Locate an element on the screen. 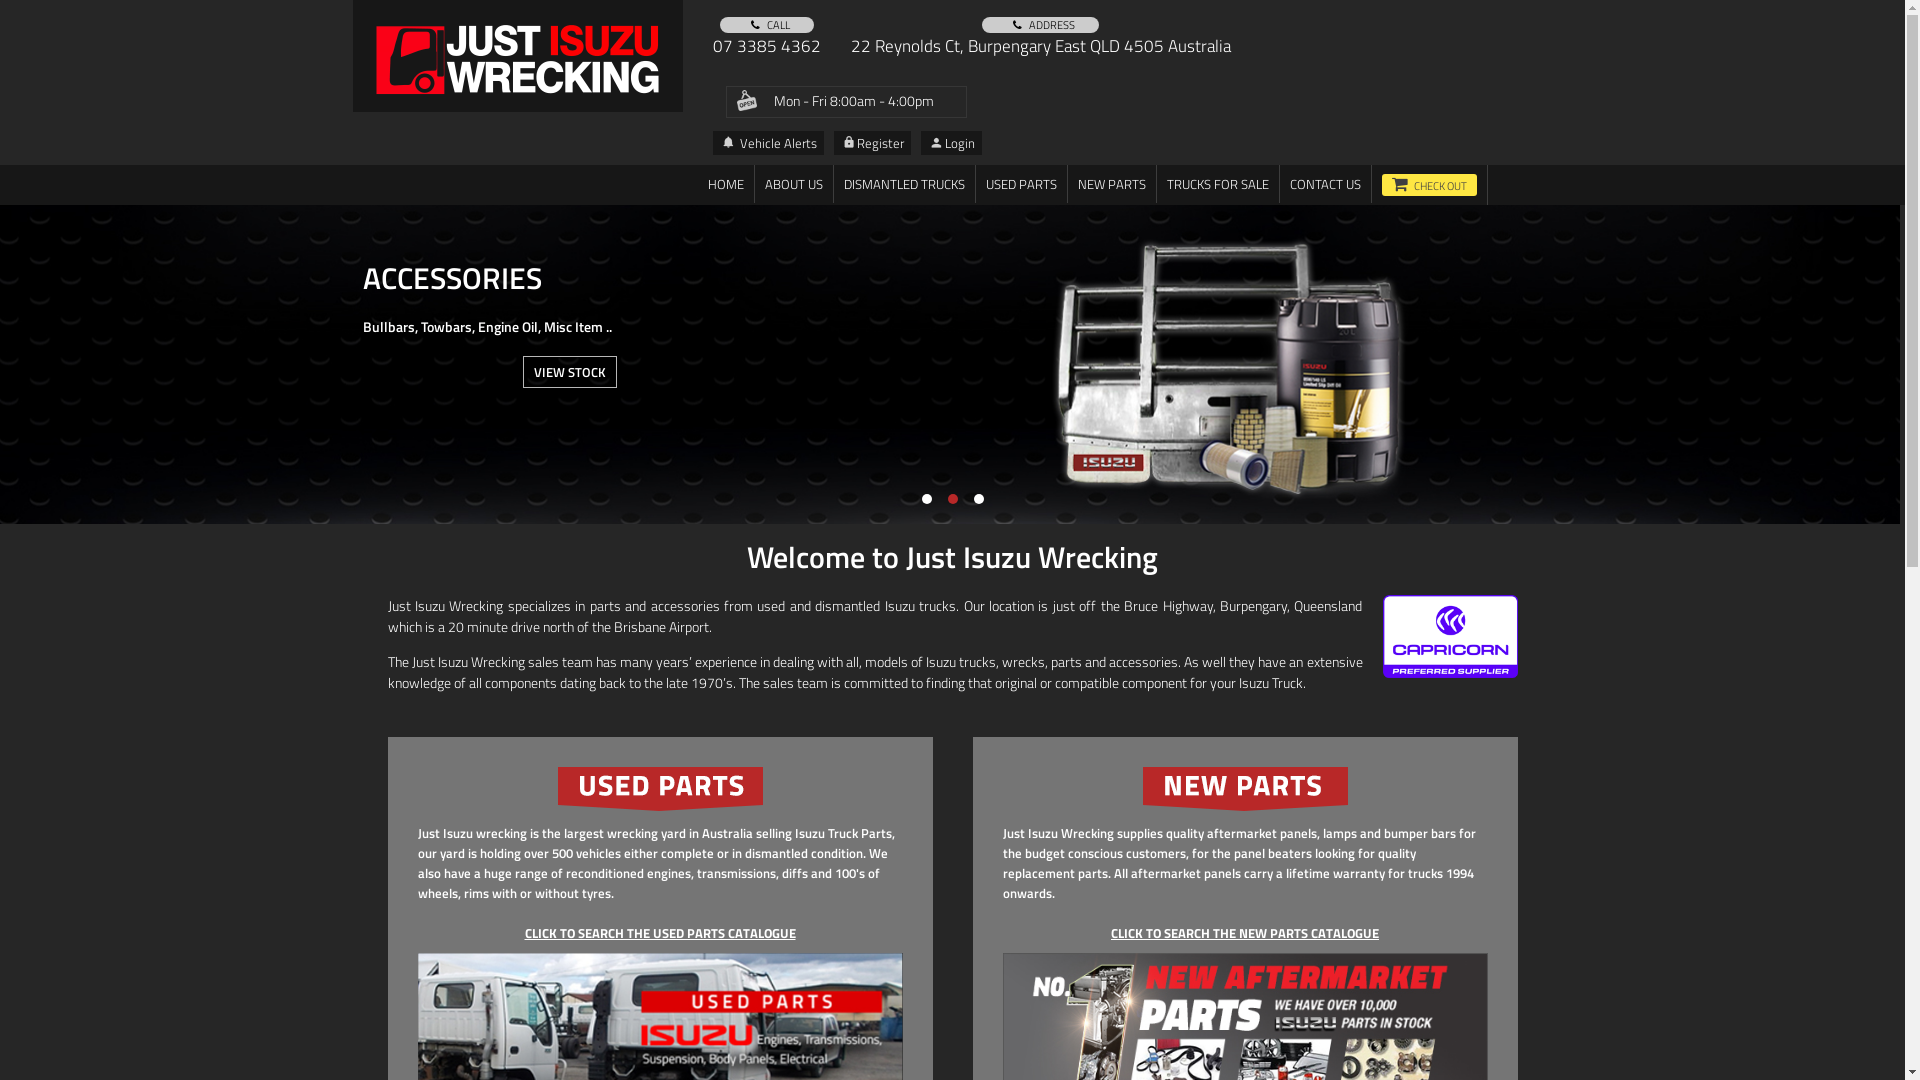 This screenshot has width=1920, height=1080. CONTACT US is located at coordinates (1326, 184).